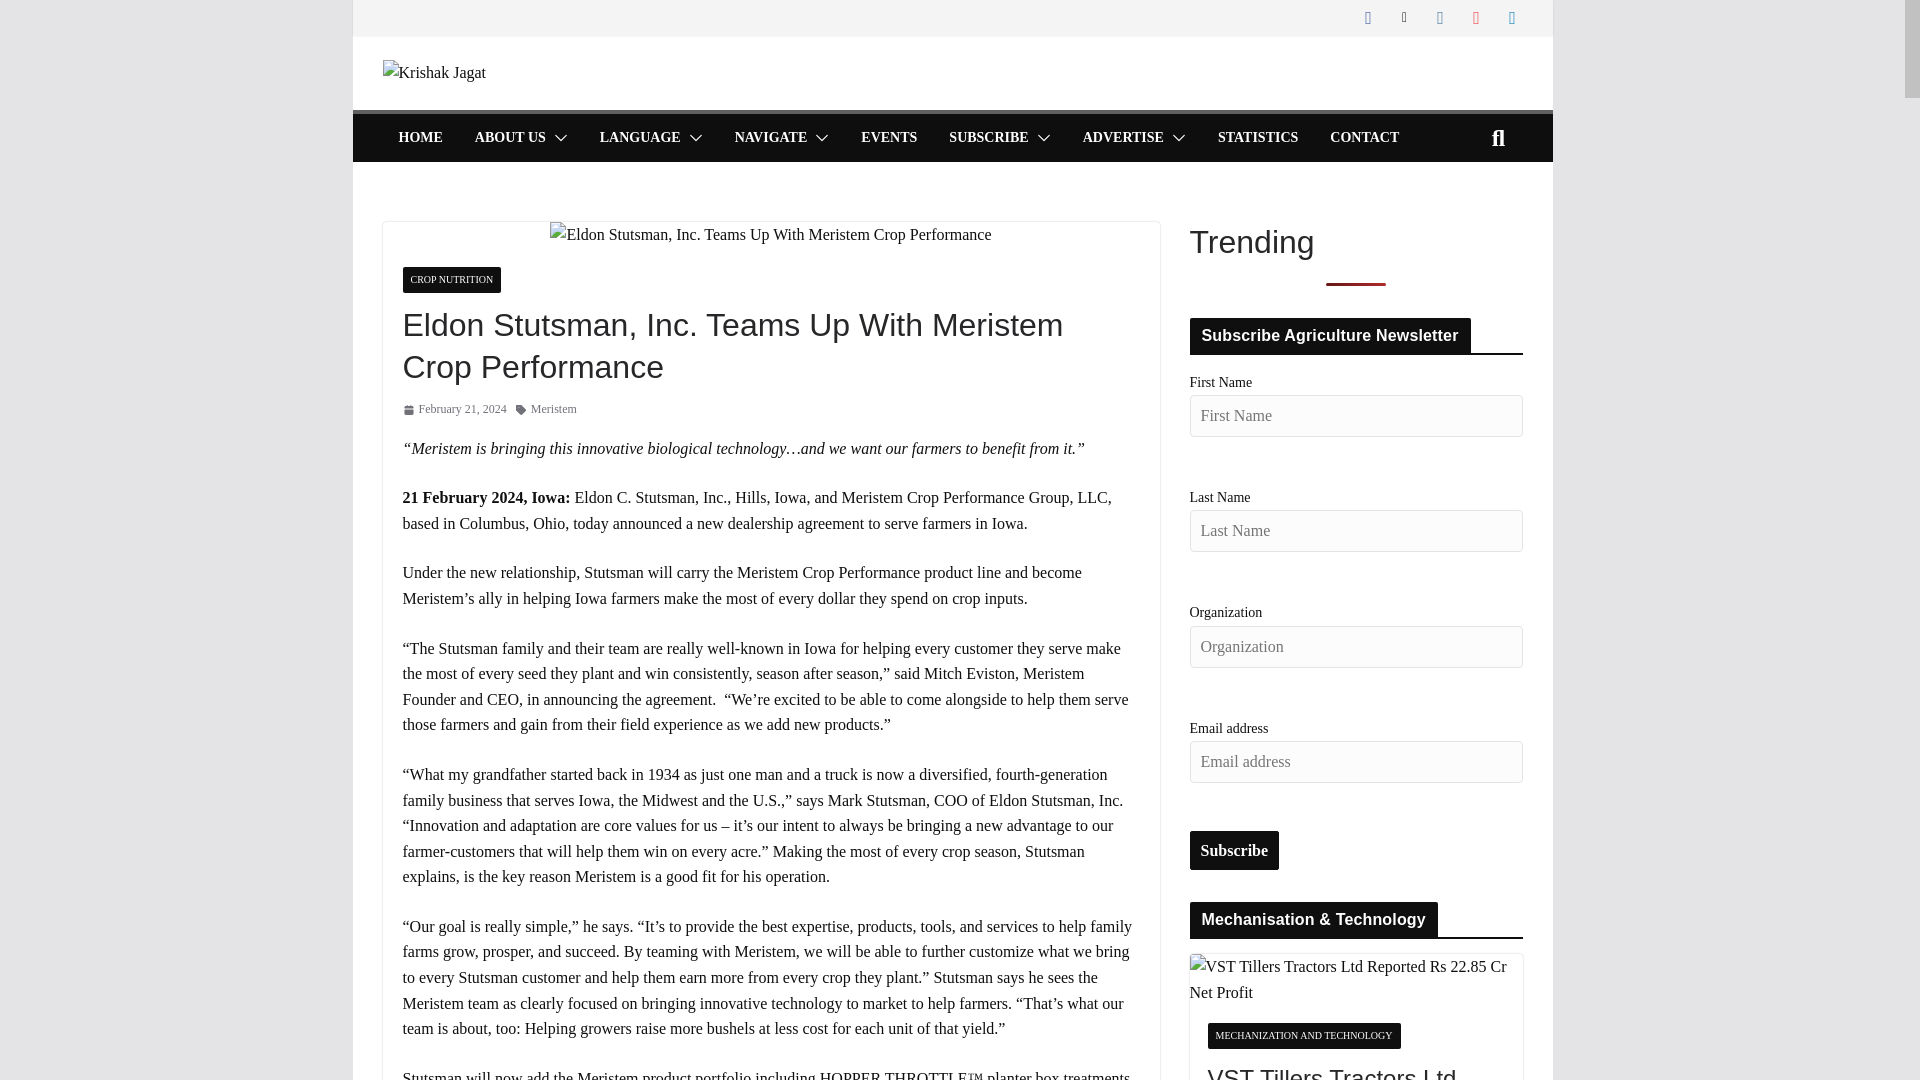 The image size is (1920, 1080). Describe the element at coordinates (419, 138) in the screenshot. I see `HOME` at that location.